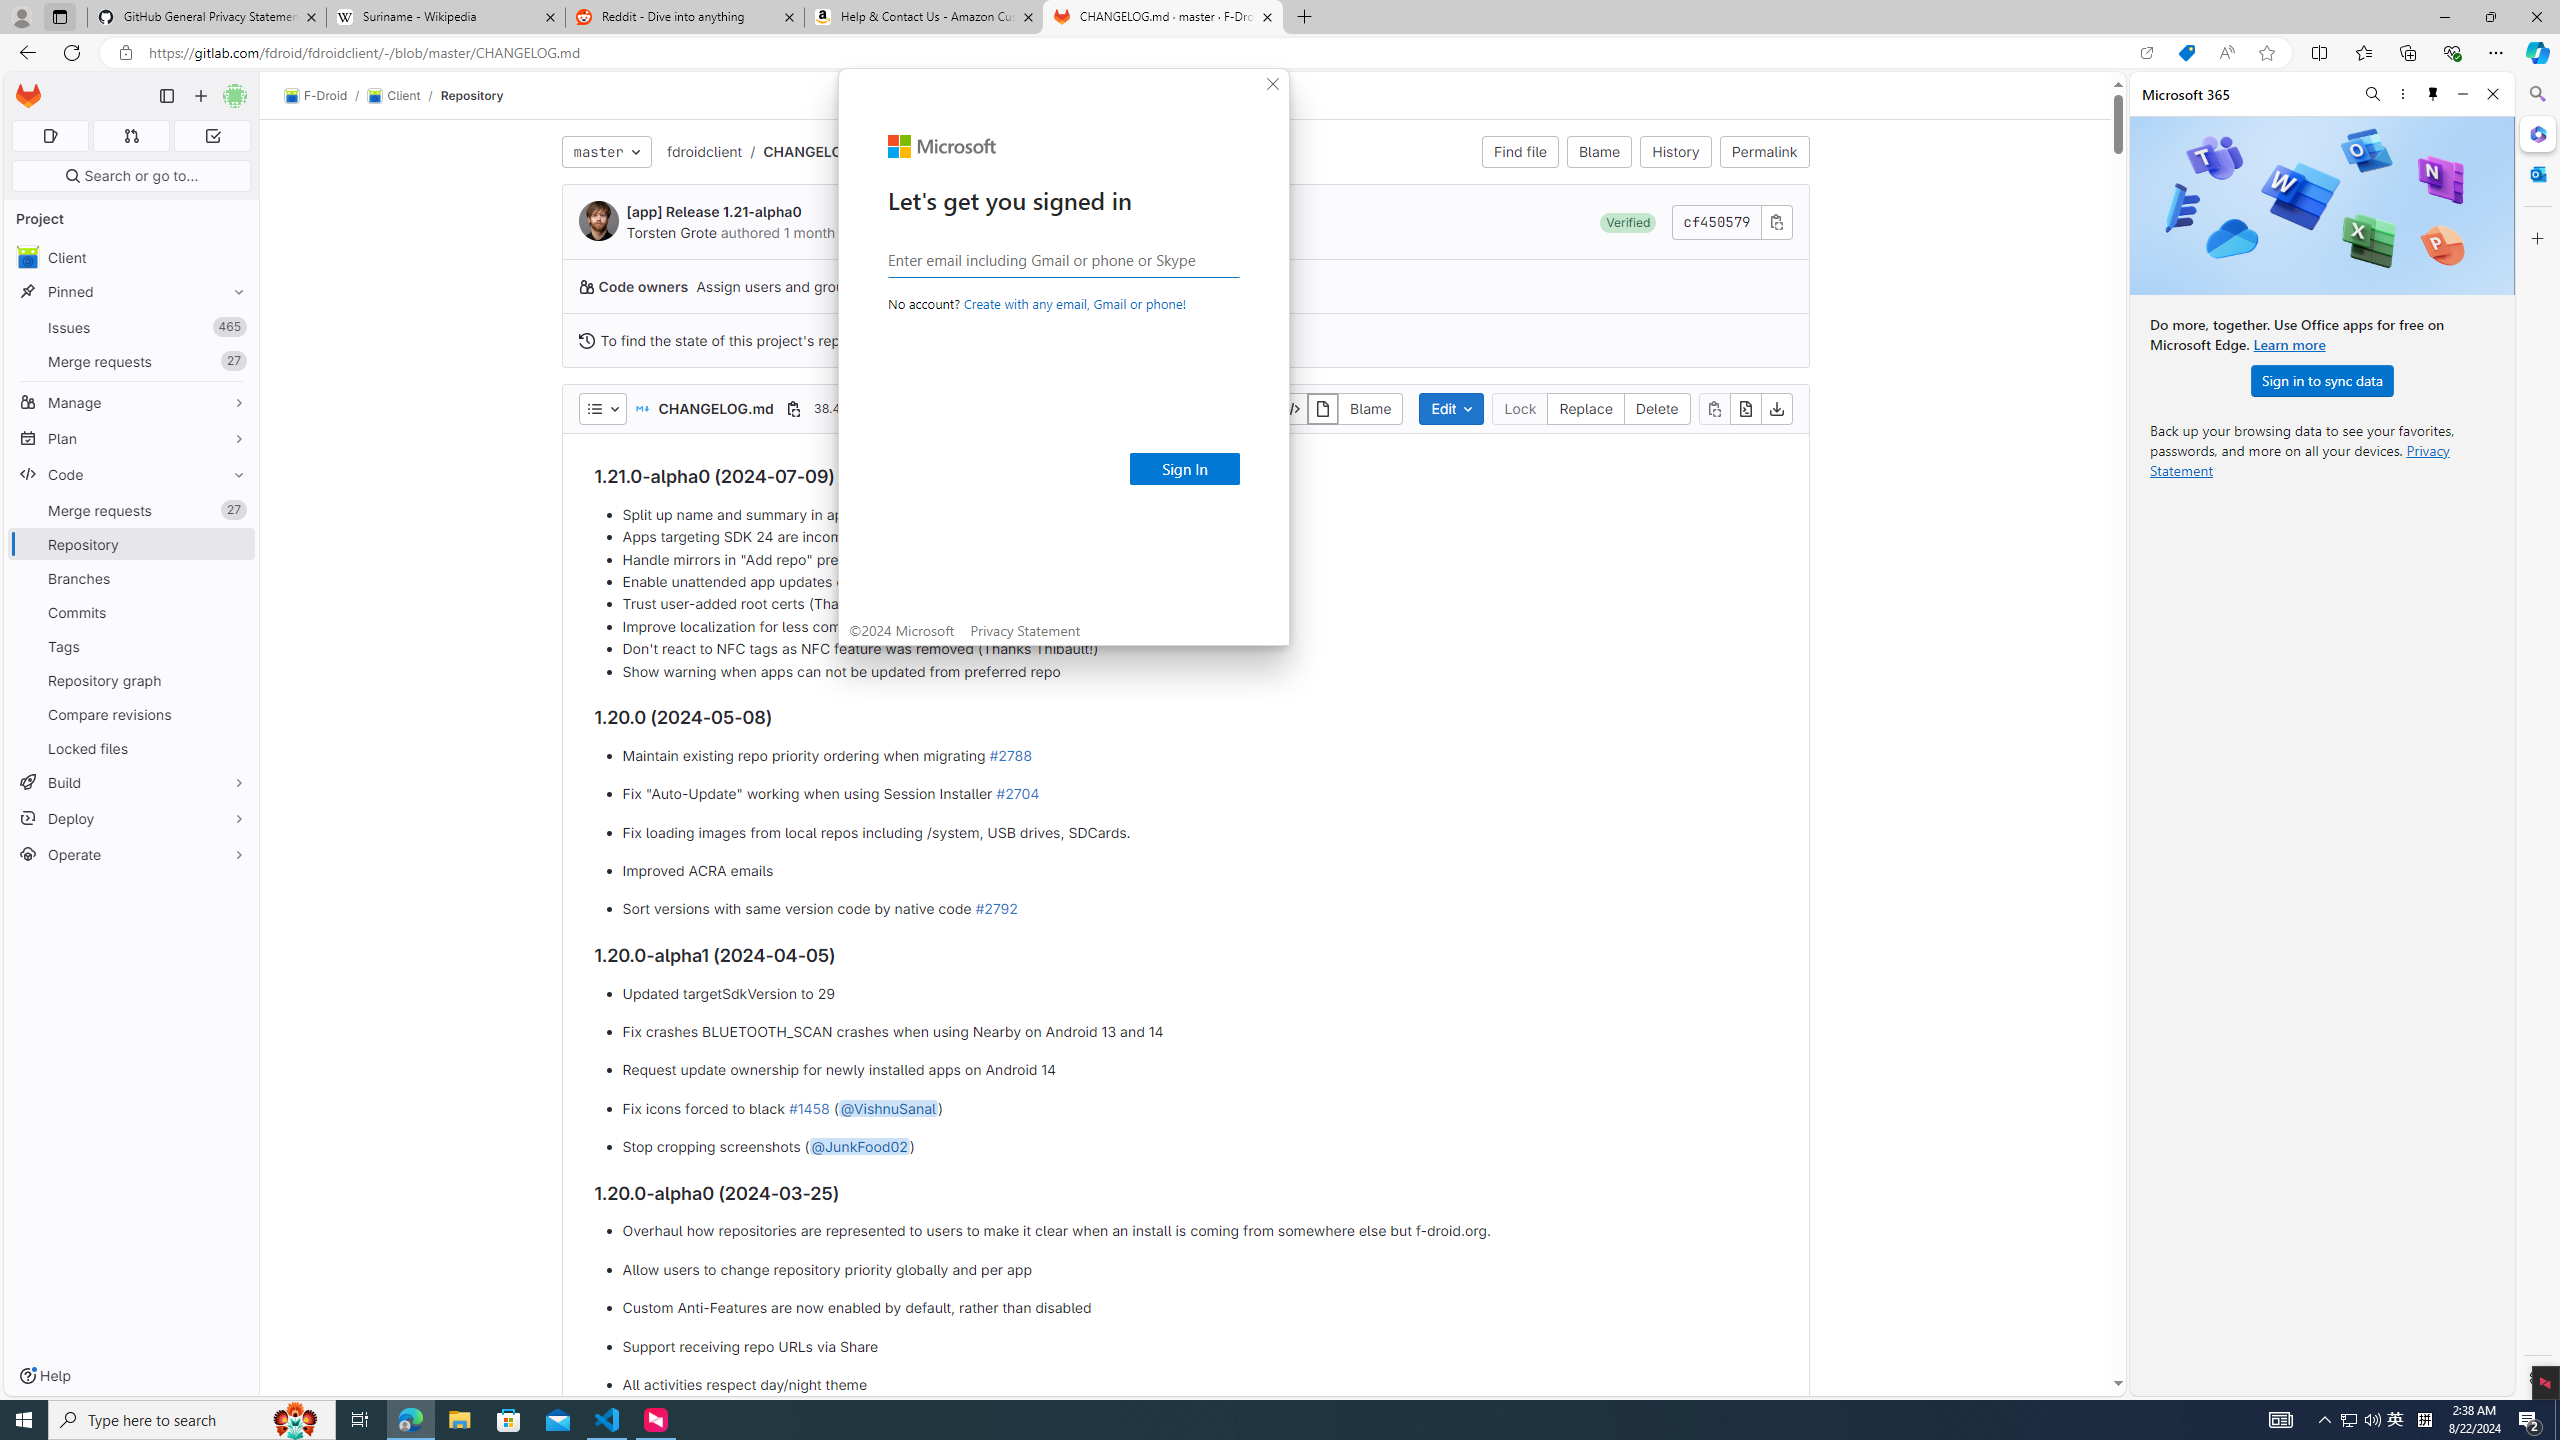 This screenshot has width=2560, height=1440. I want to click on Back, so click(24, 52).